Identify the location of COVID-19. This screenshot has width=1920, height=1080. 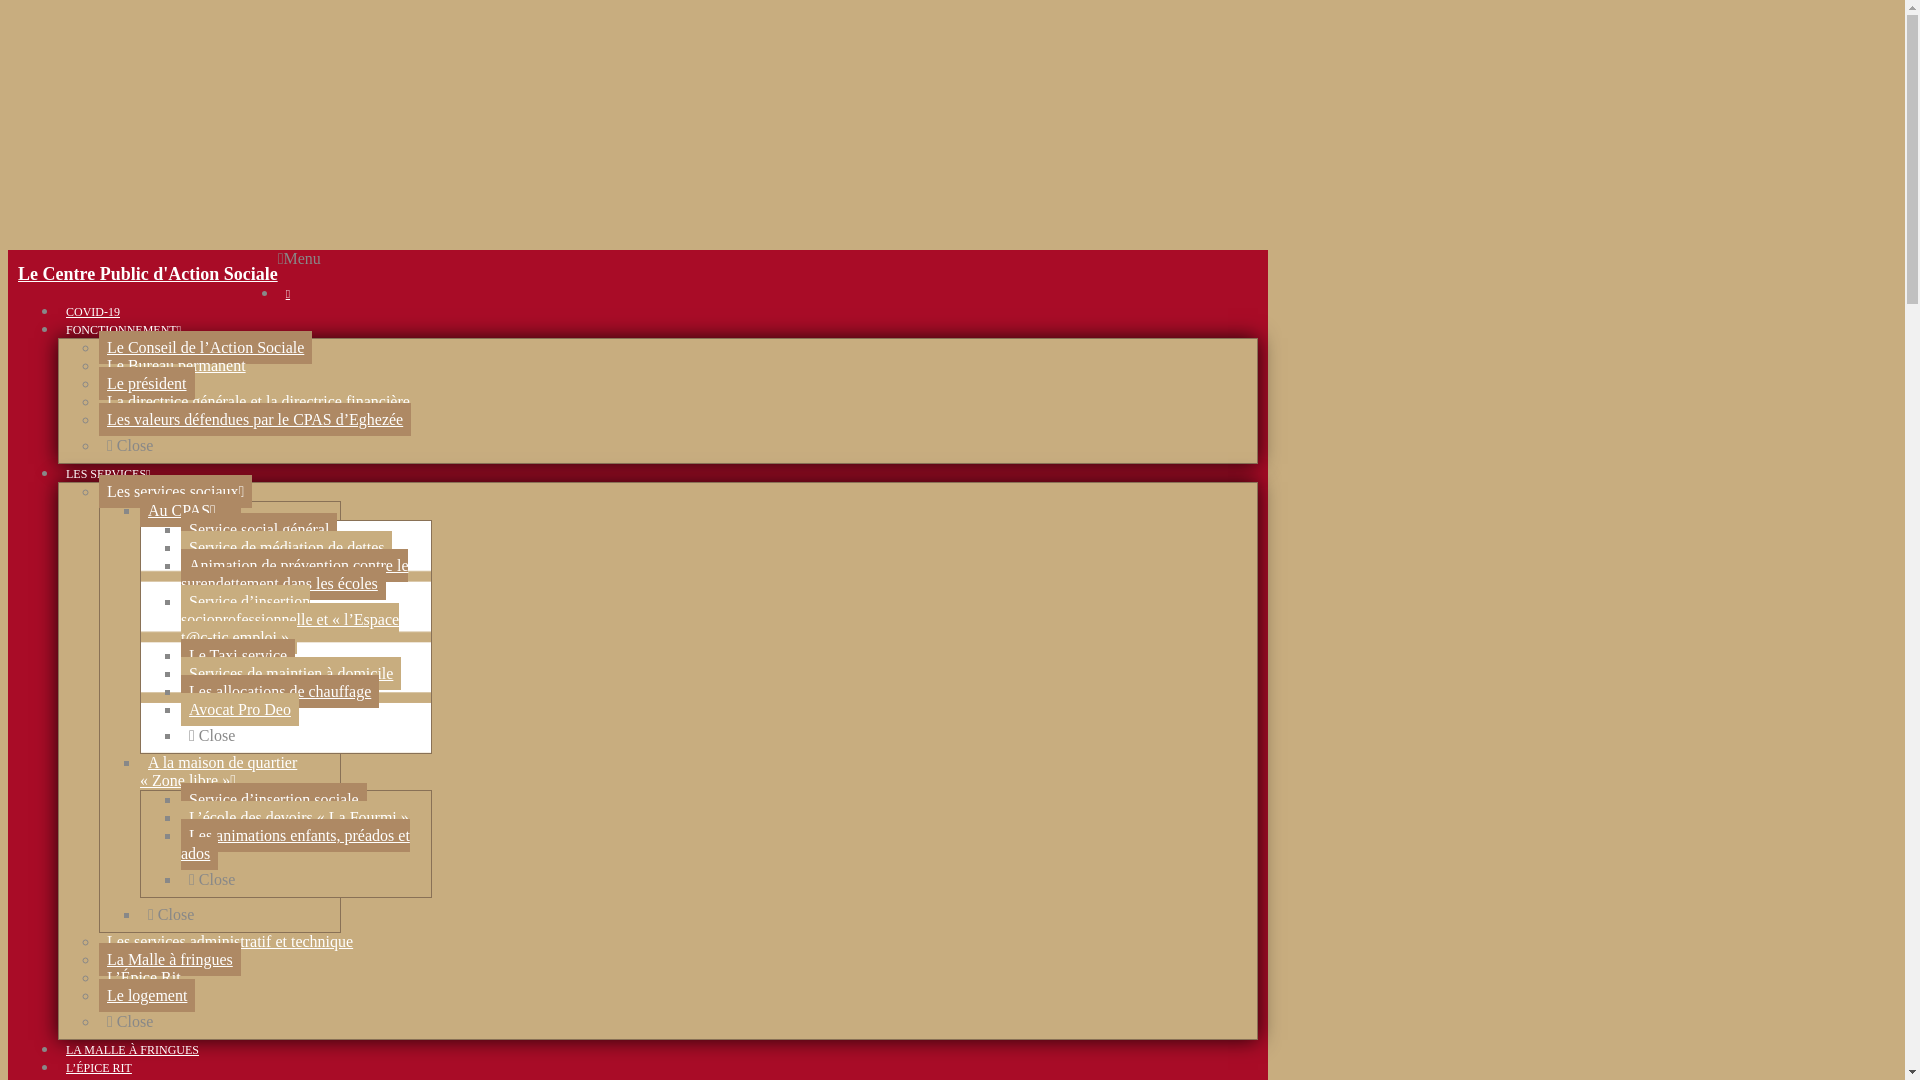
(93, 312).